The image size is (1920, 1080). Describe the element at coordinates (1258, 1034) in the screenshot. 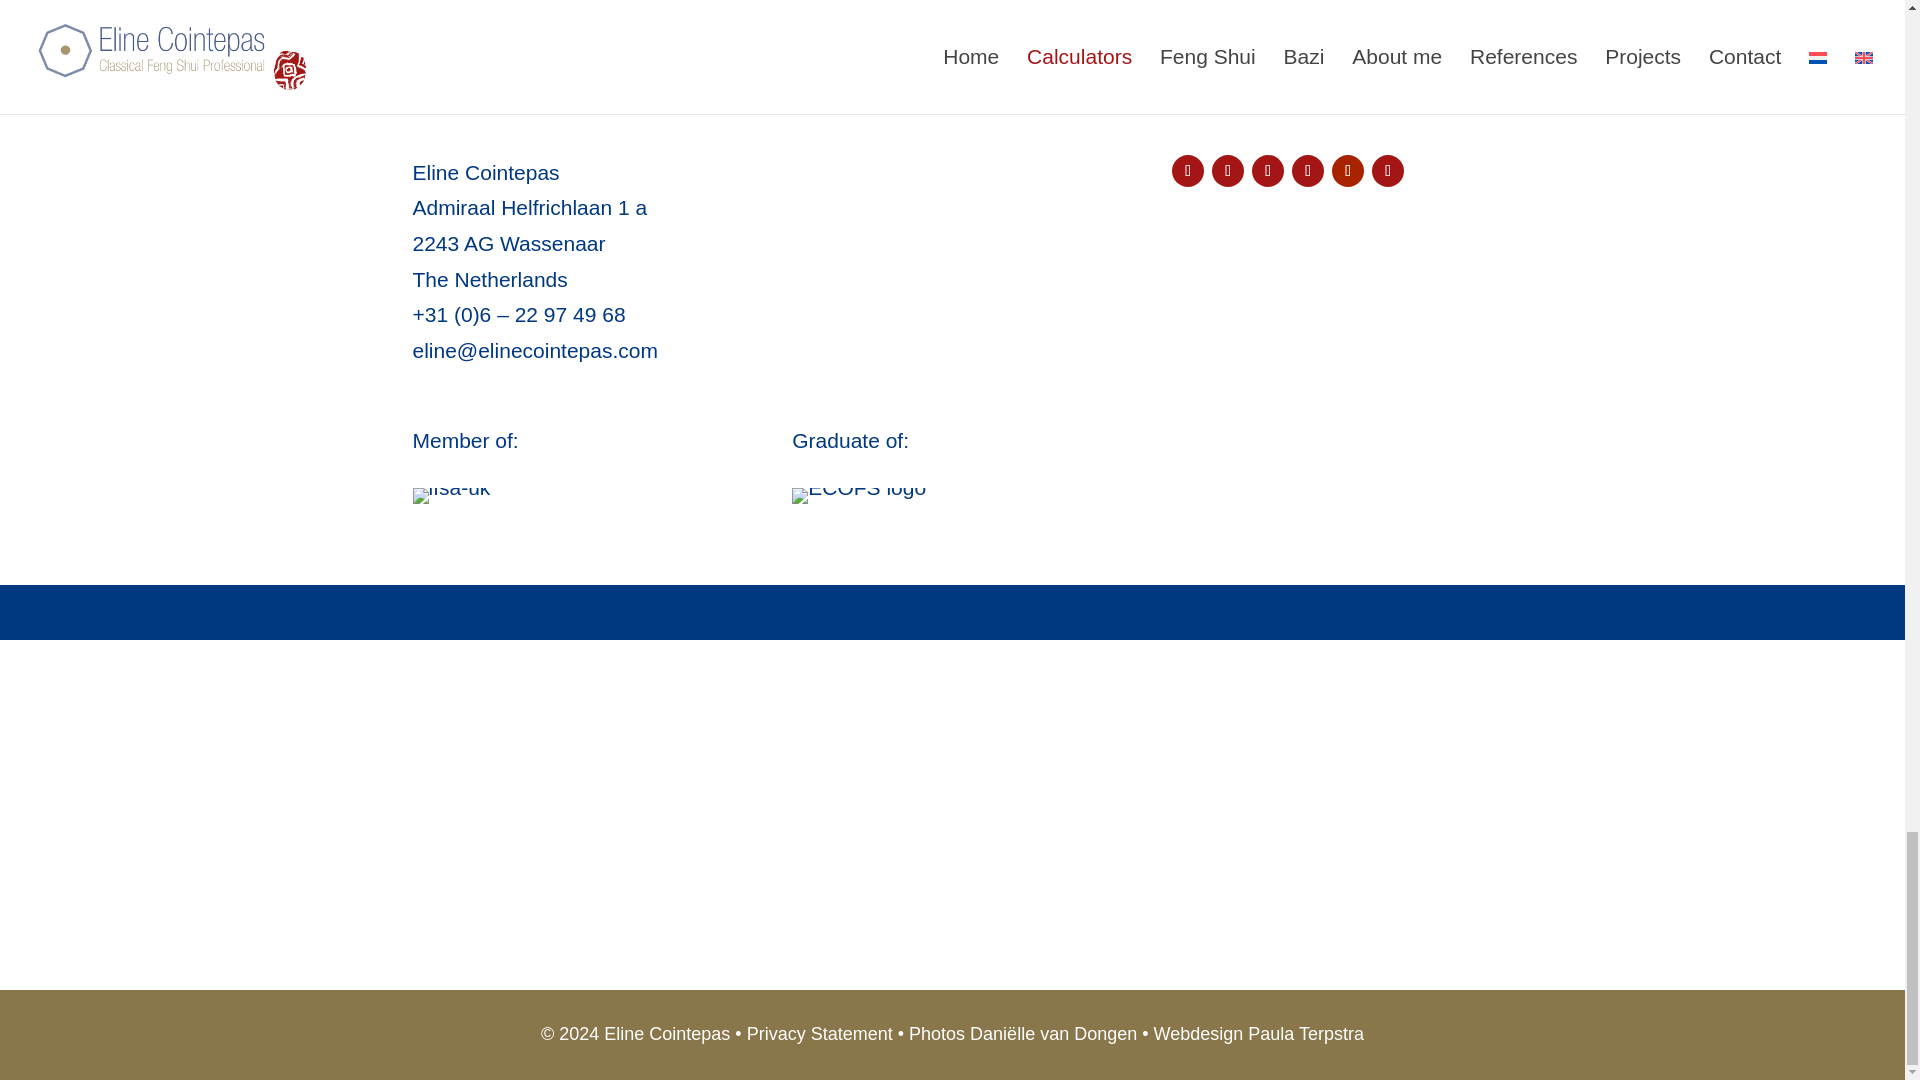

I see `Webdesign Paula Terpstra` at that location.